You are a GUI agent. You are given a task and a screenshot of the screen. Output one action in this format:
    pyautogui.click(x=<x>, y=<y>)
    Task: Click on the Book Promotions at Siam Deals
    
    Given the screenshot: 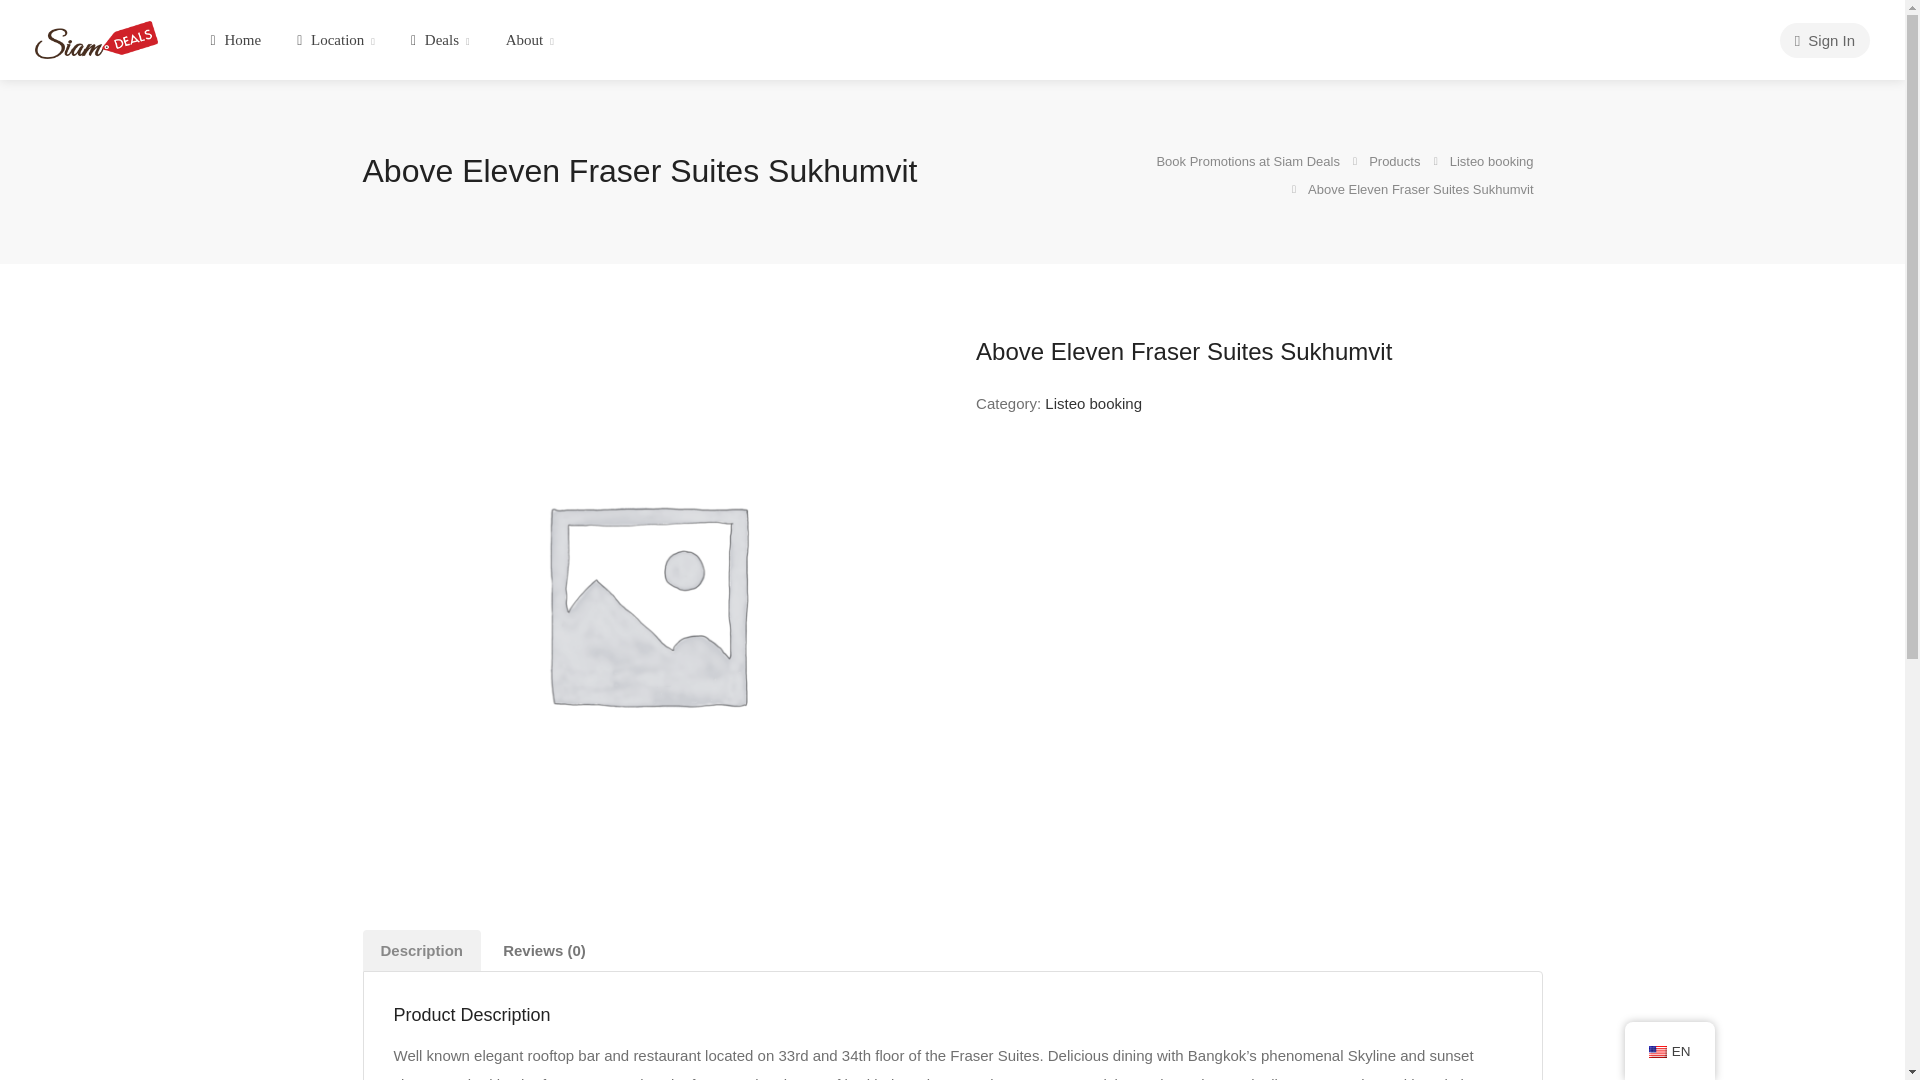 What is the action you would take?
    pyautogui.click(x=96, y=38)
    